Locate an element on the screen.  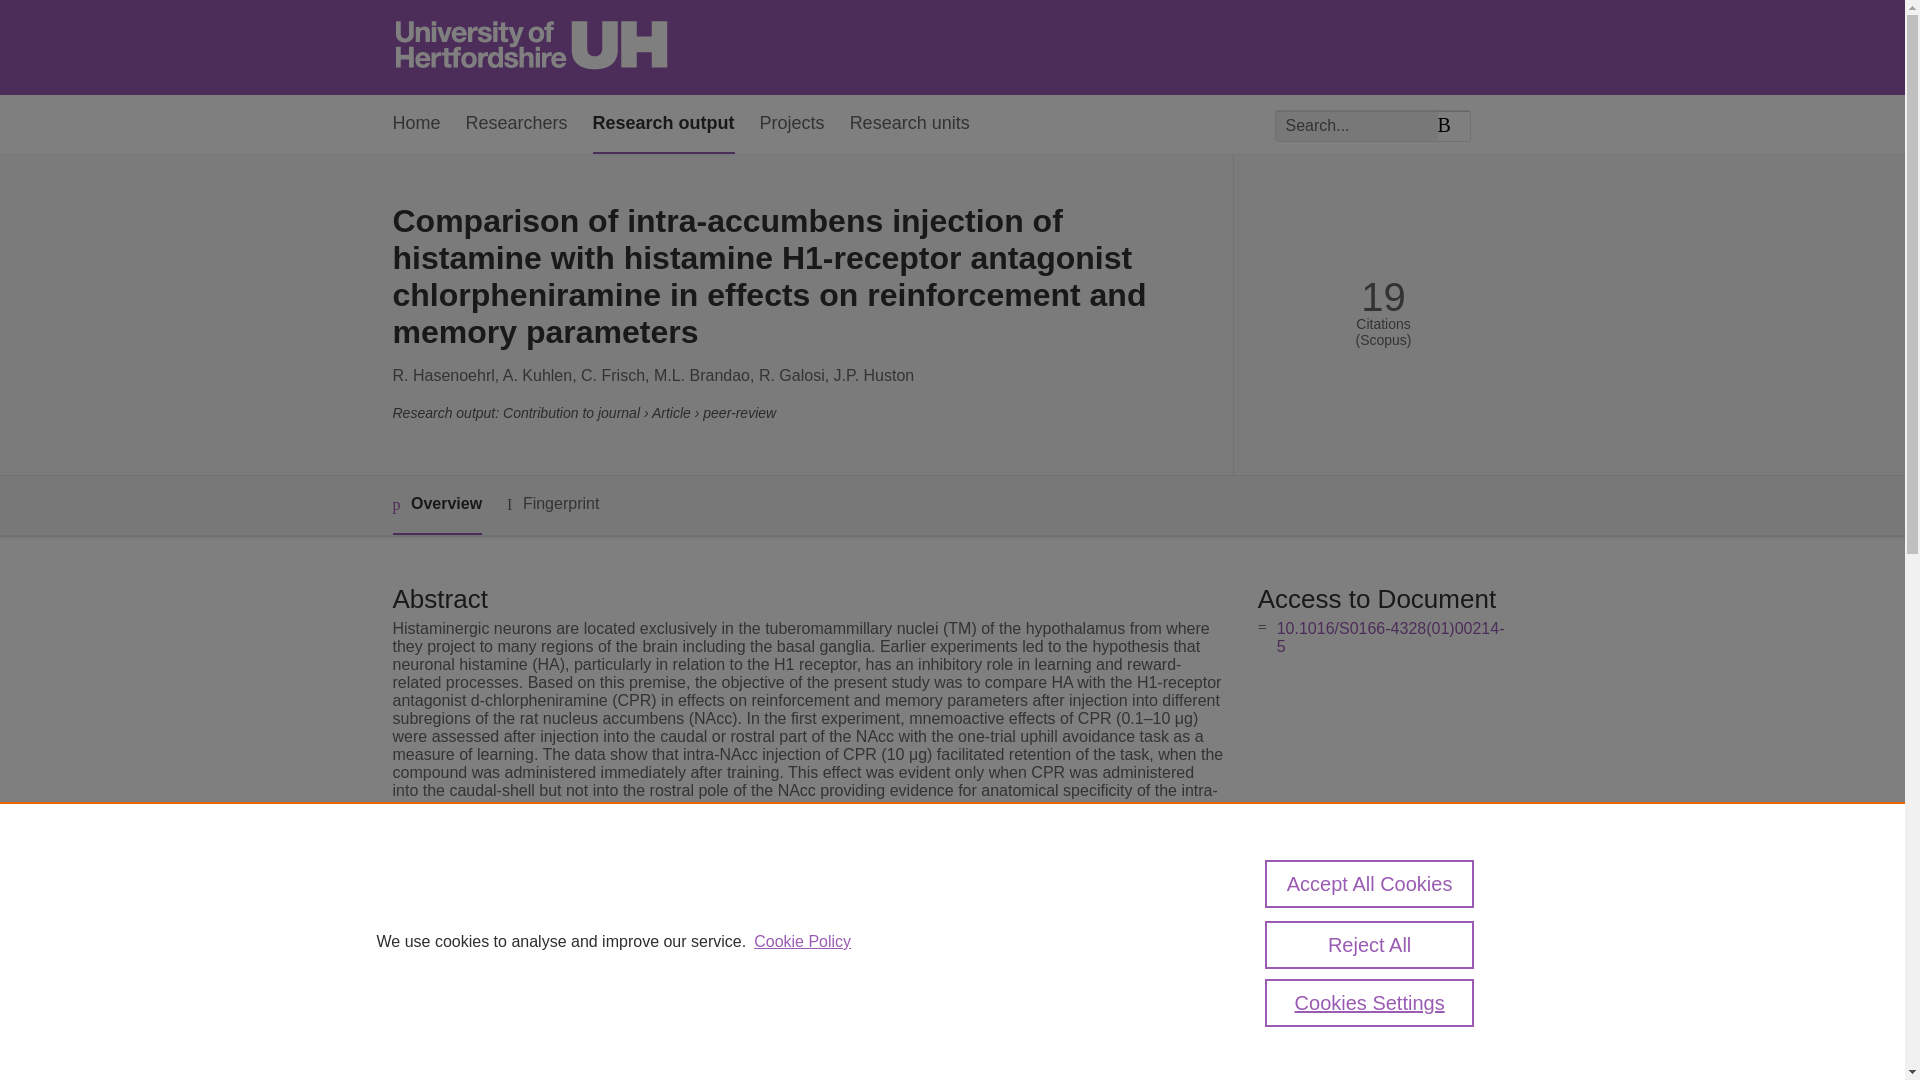
Reject All is located at coordinates (1370, 944).